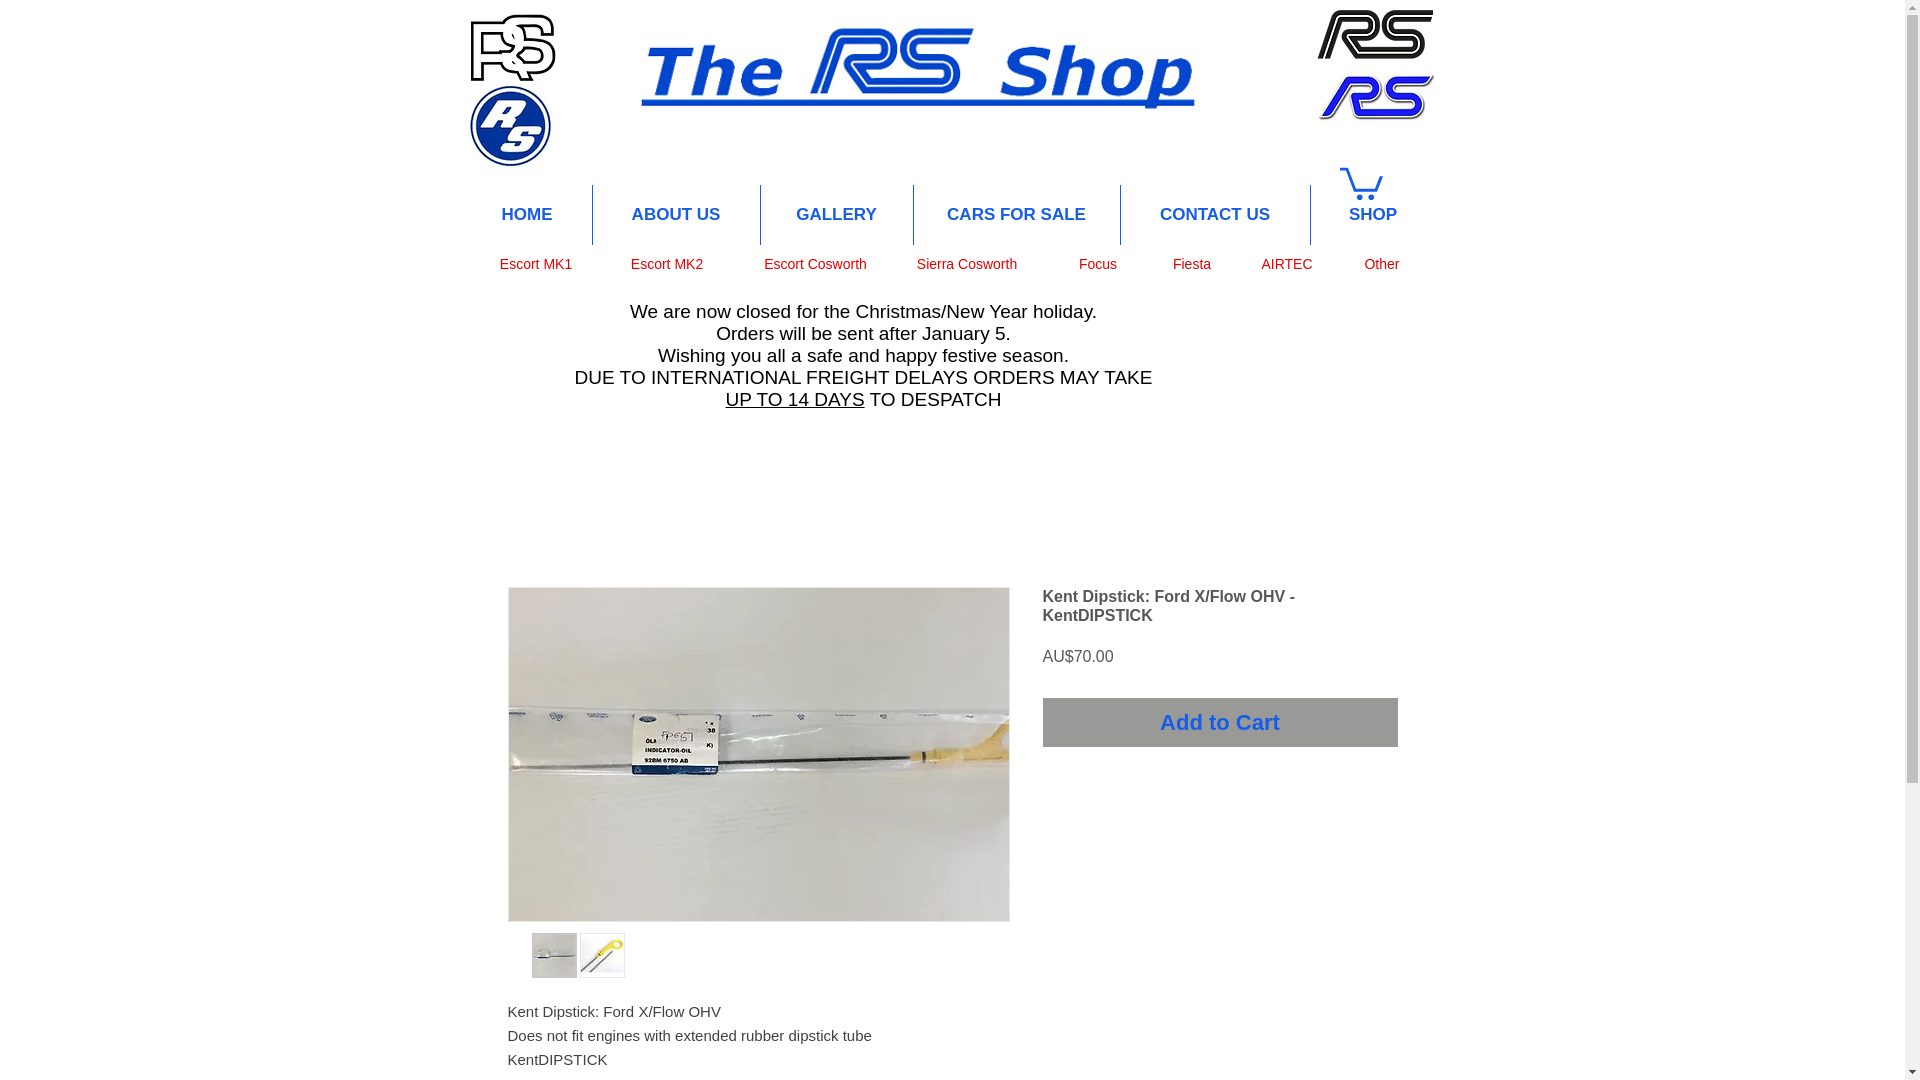 Image resolution: width=1920 pixels, height=1080 pixels. Describe the element at coordinates (666, 264) in the screenshot. I see `Escort MK2` at that location.